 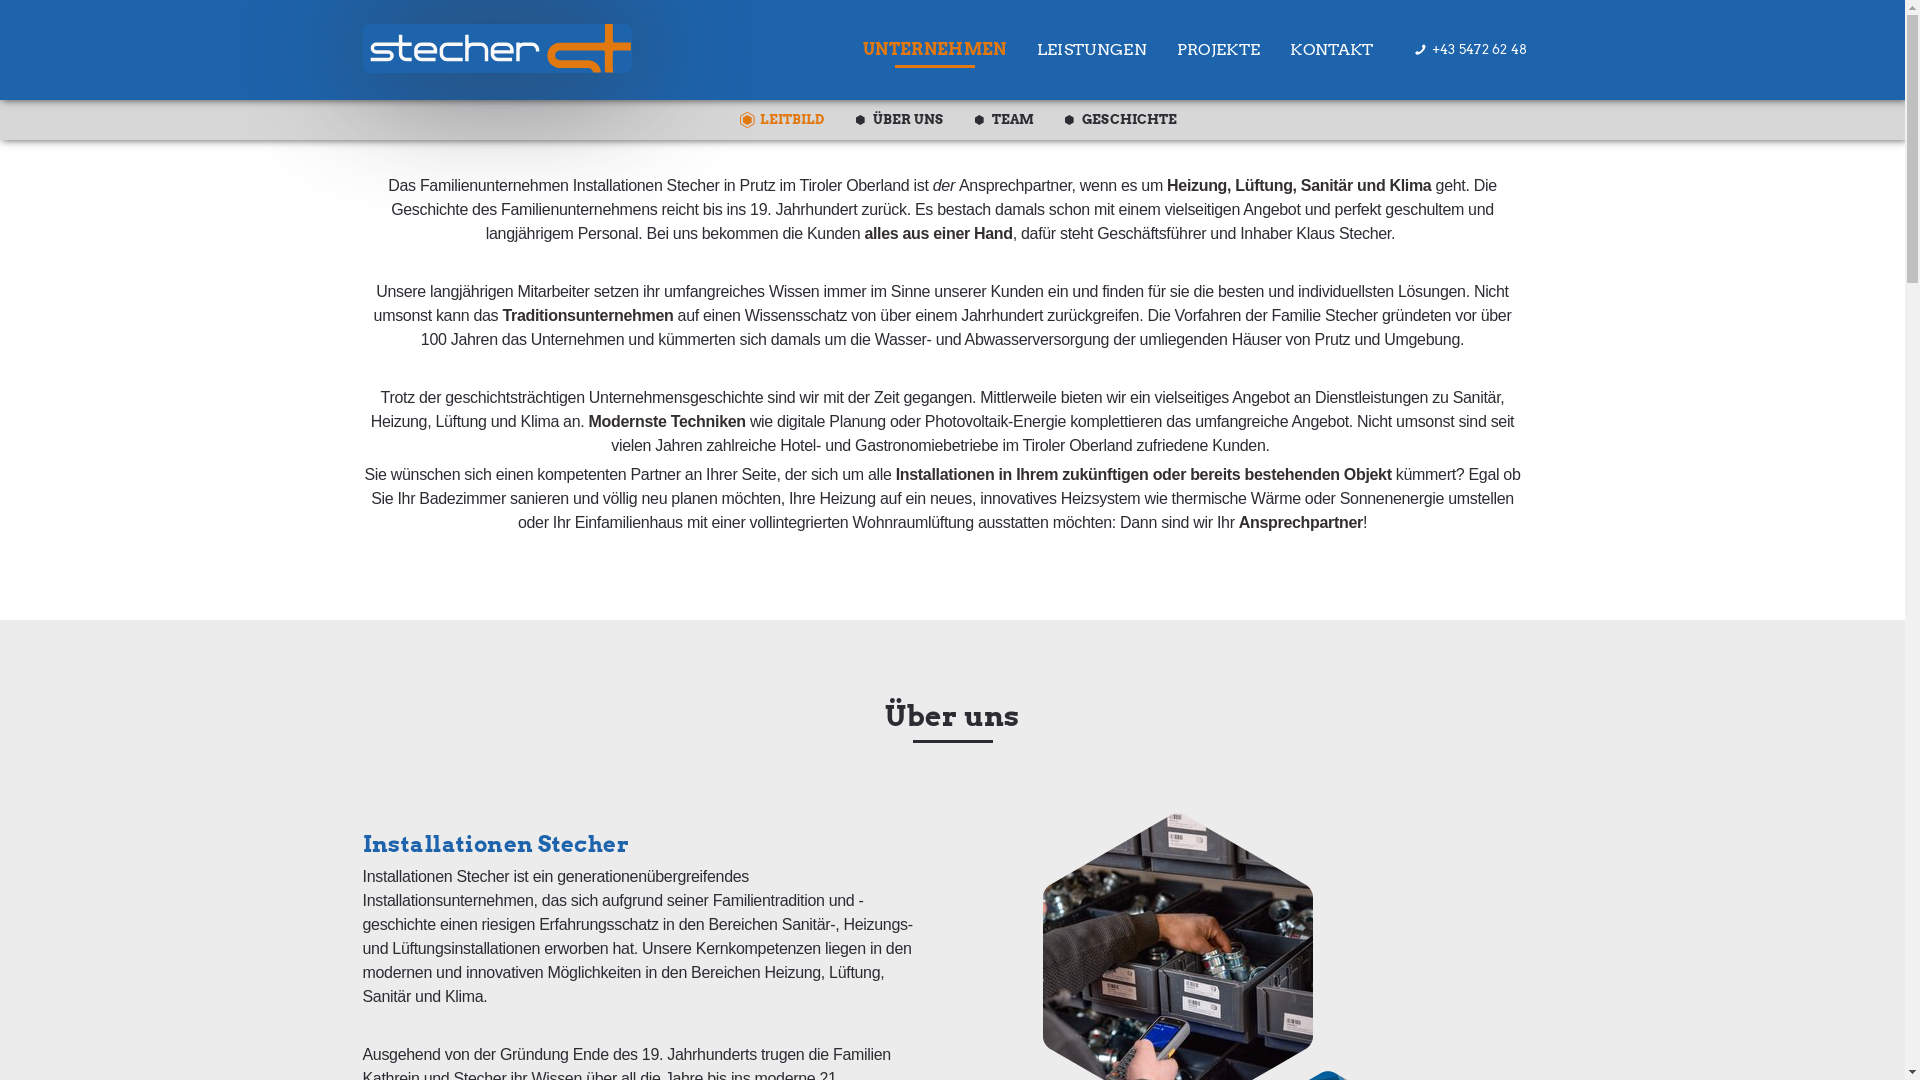 I want to click on UNTERNEHMEN, so click(x=935, y=43).